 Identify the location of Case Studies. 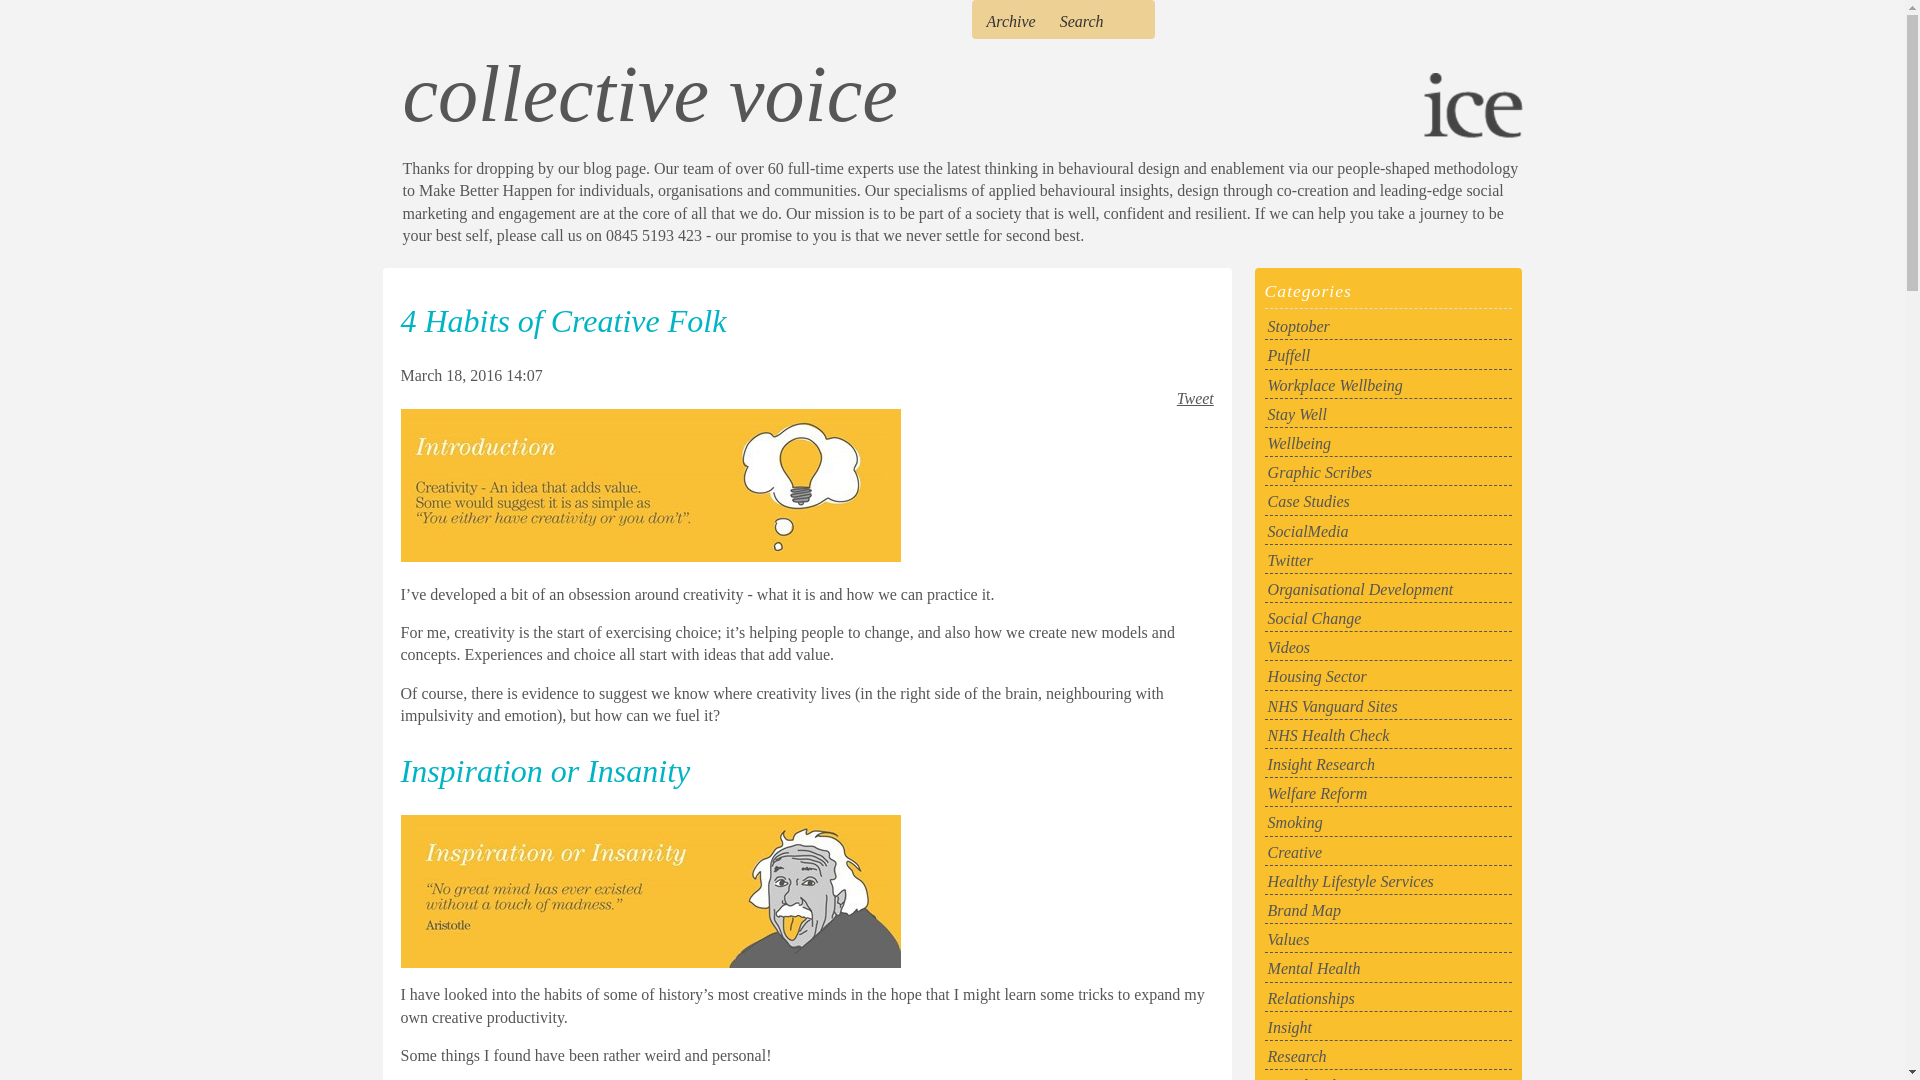
(1388, 502).